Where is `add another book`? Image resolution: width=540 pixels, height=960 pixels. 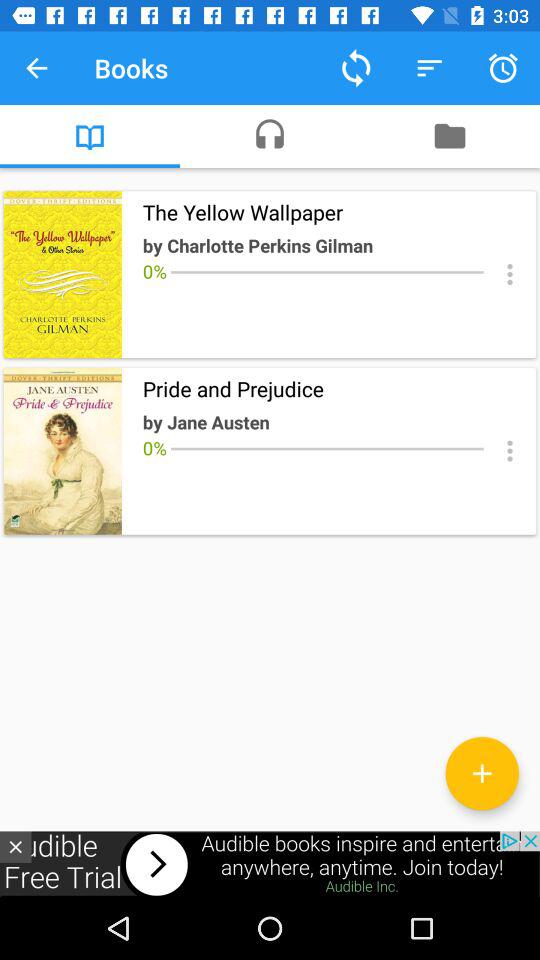 add another book is located at coordinates (482, 773).